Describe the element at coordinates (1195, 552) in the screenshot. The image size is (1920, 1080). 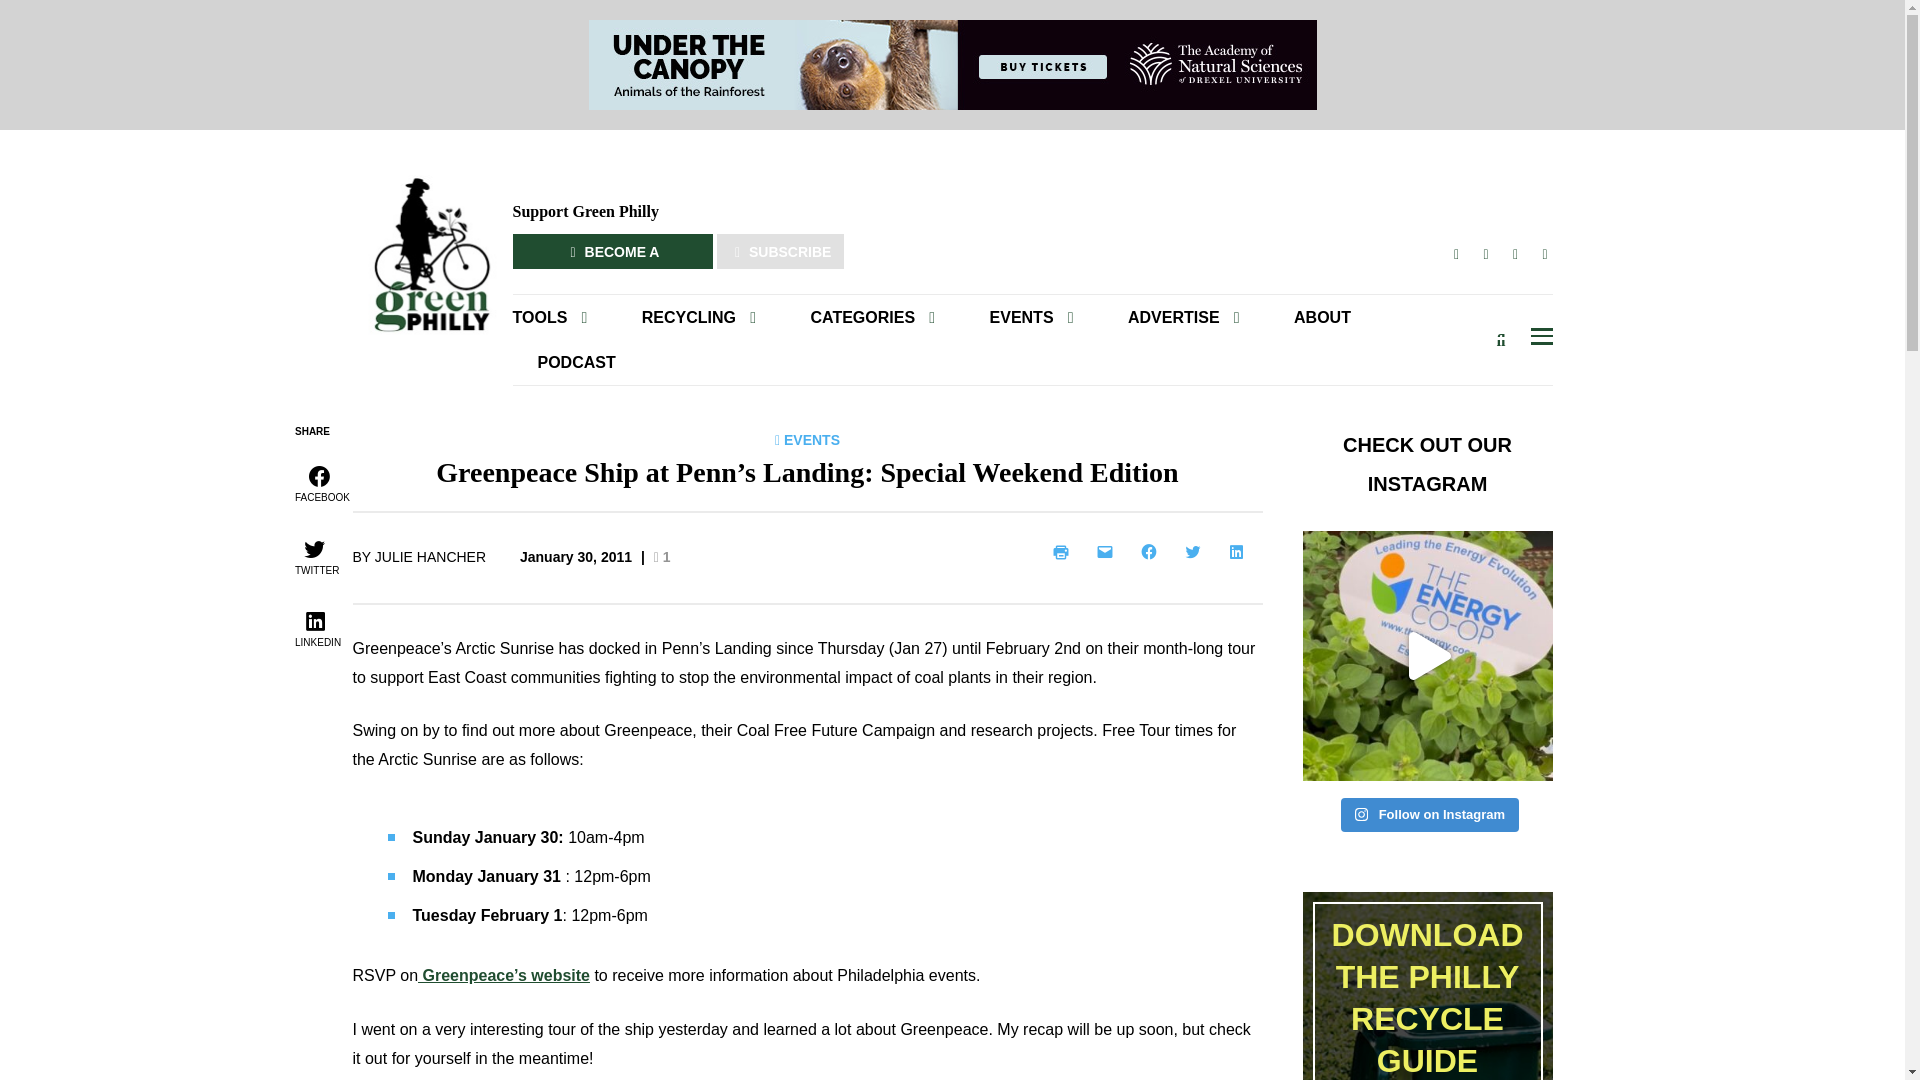
I see `Click to share on Twitter` at that location.